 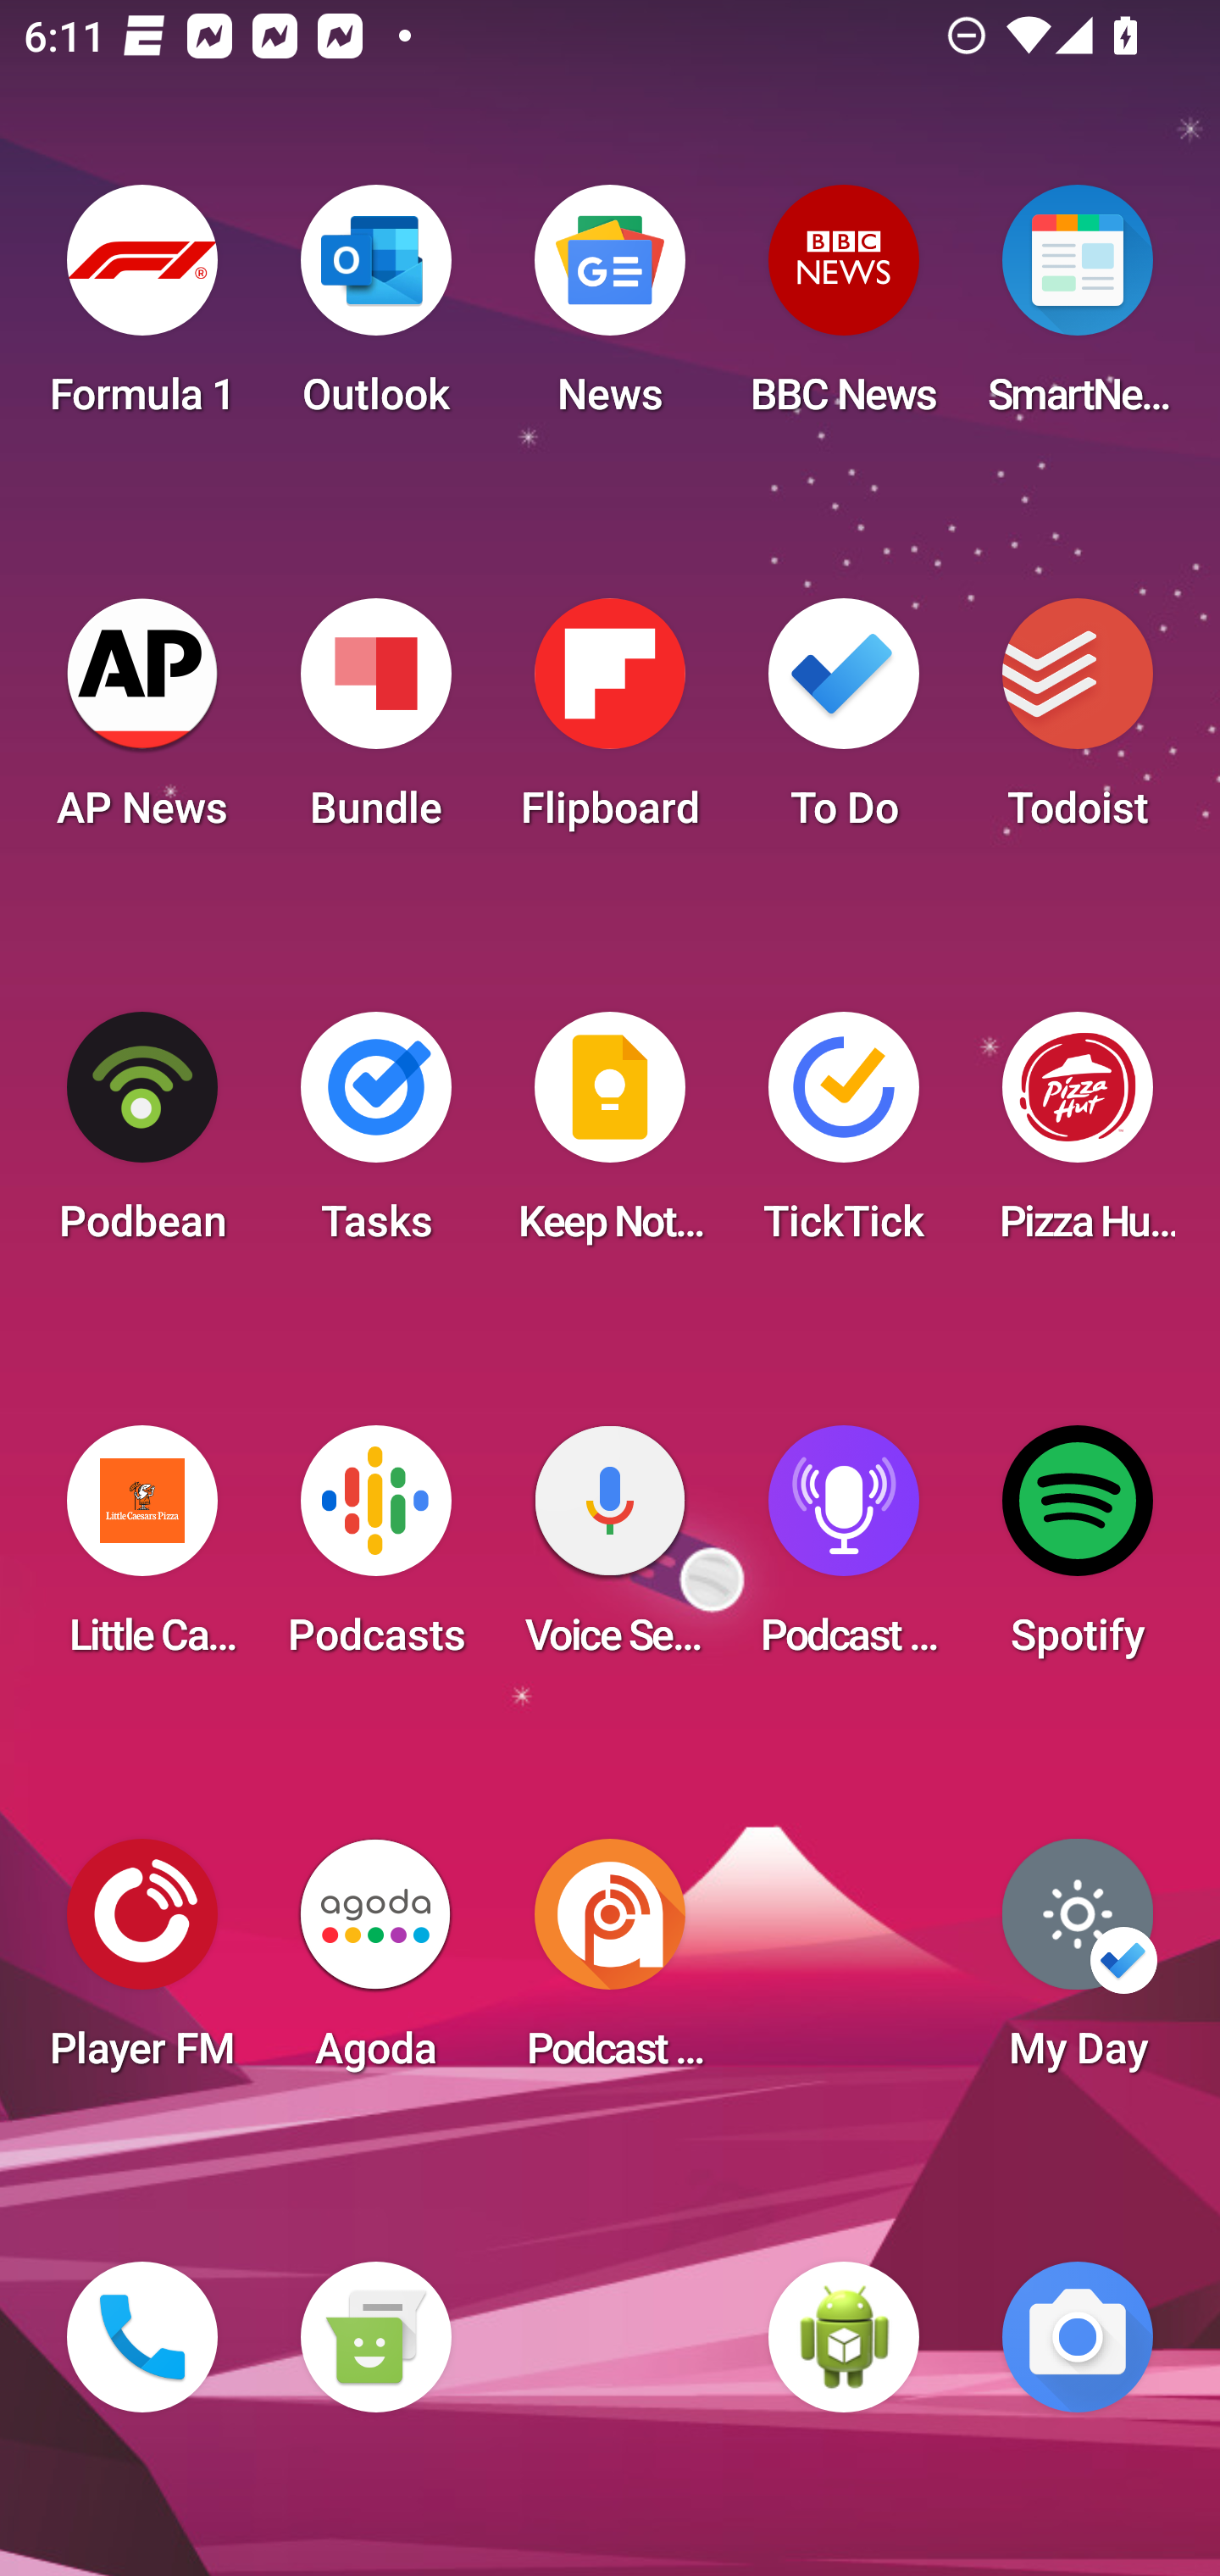 I want to click on Camera, so click(x=1078, y=2337).